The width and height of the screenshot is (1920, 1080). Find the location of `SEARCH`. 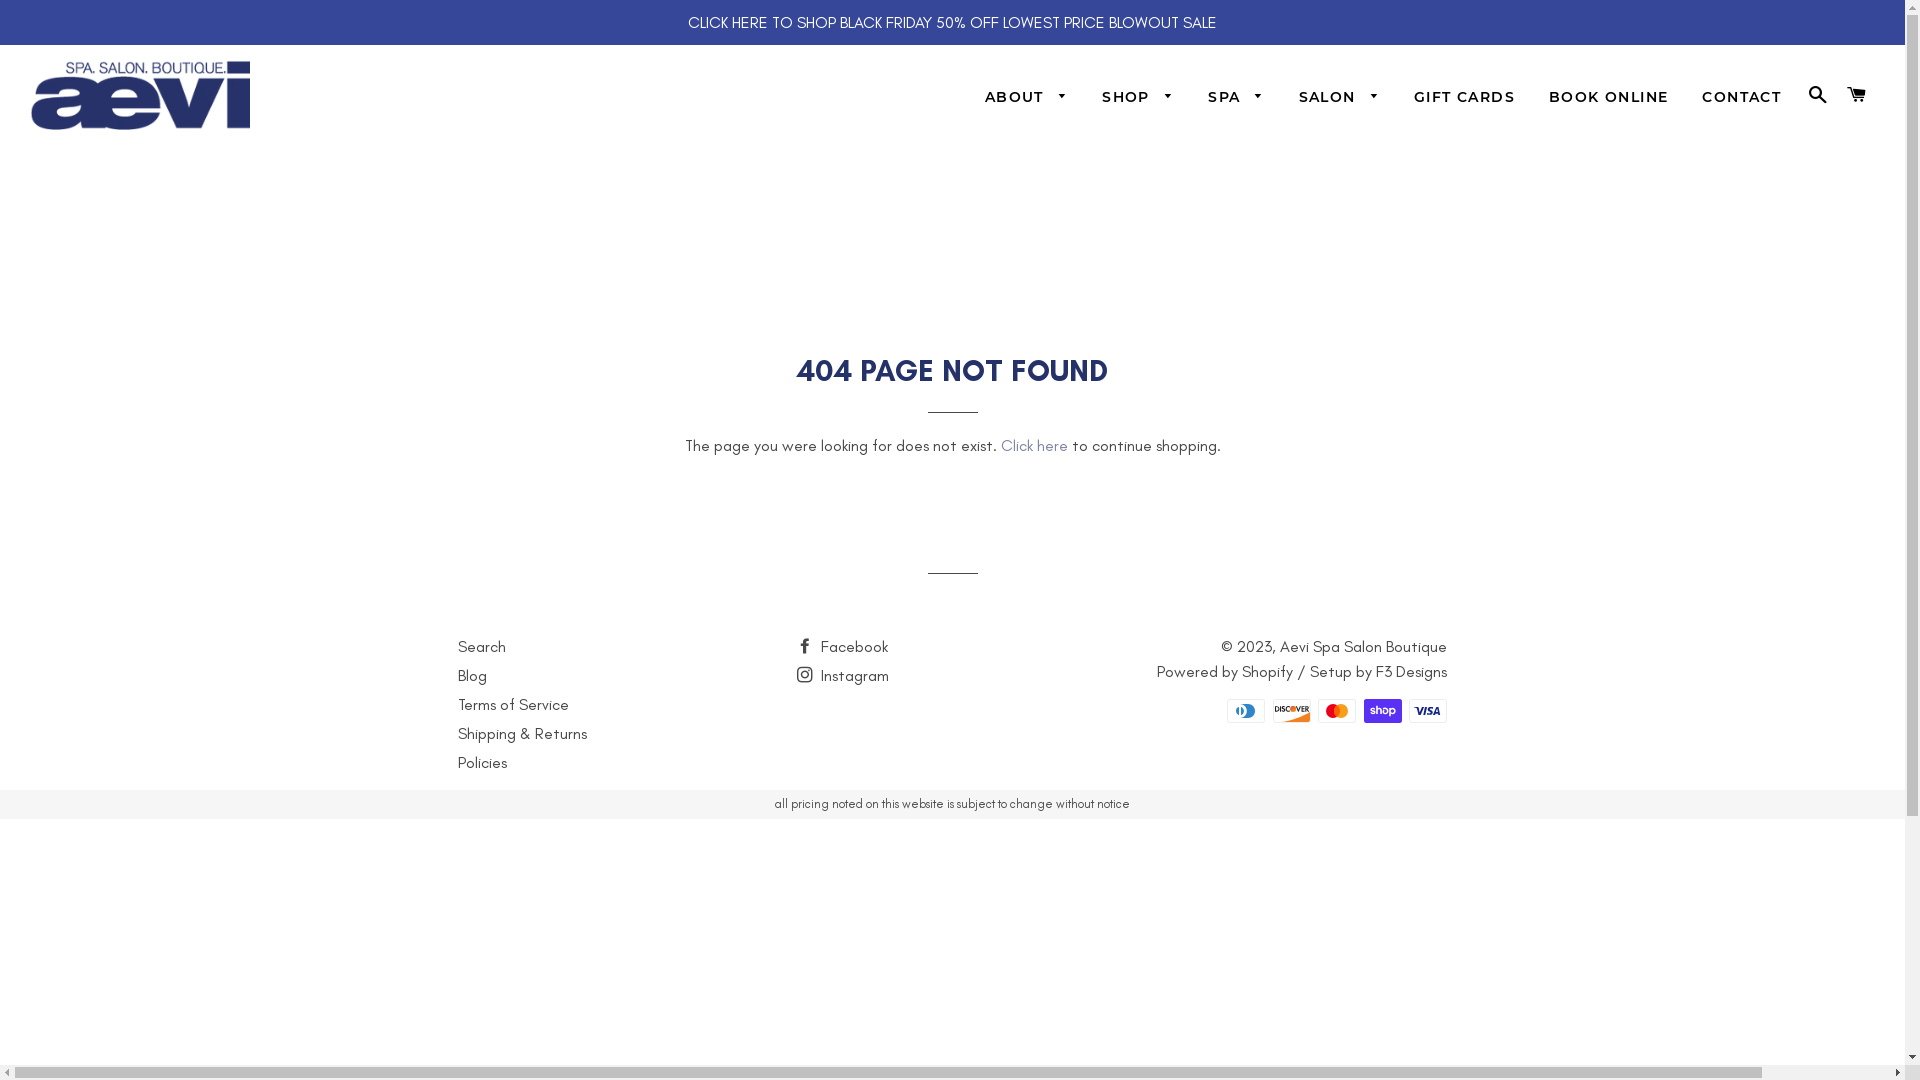

SEARCH is located at coordinates (1818, 95).